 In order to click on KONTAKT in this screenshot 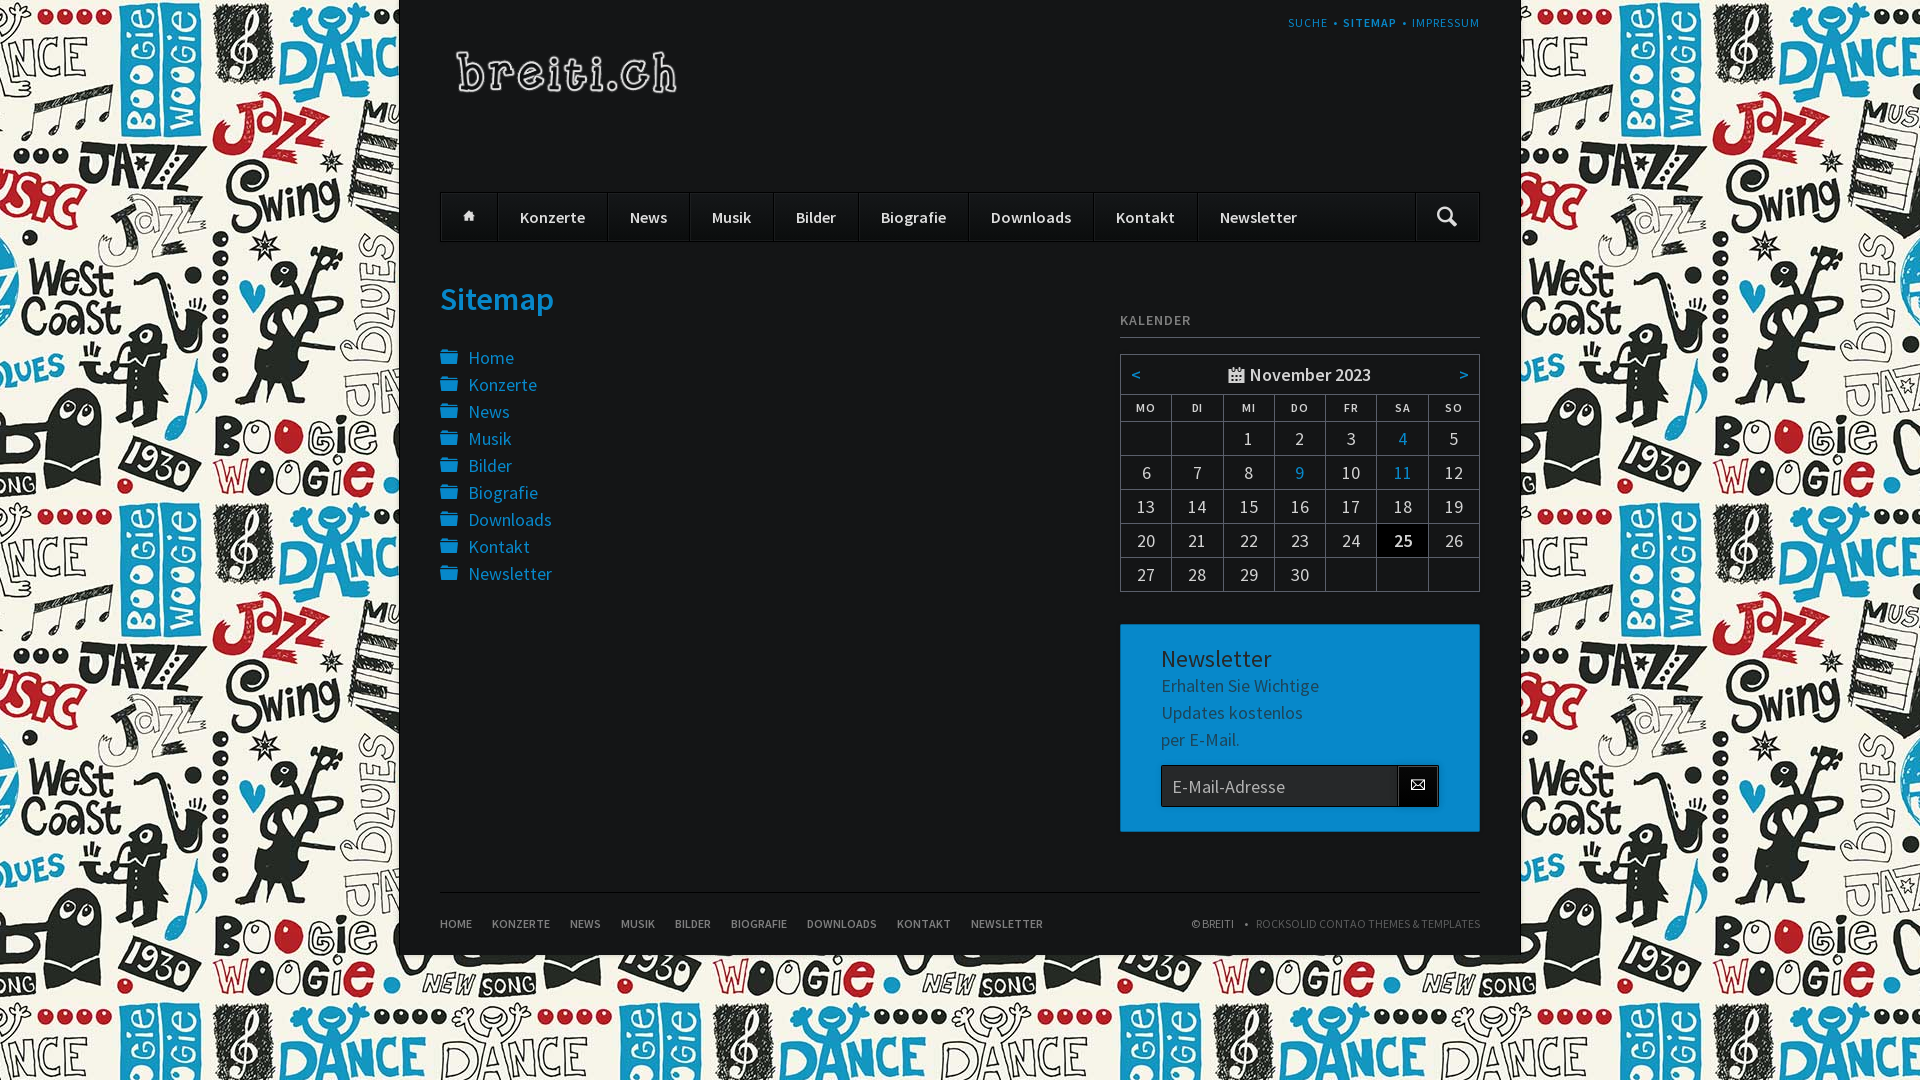, I will do `click(924, 924)`.